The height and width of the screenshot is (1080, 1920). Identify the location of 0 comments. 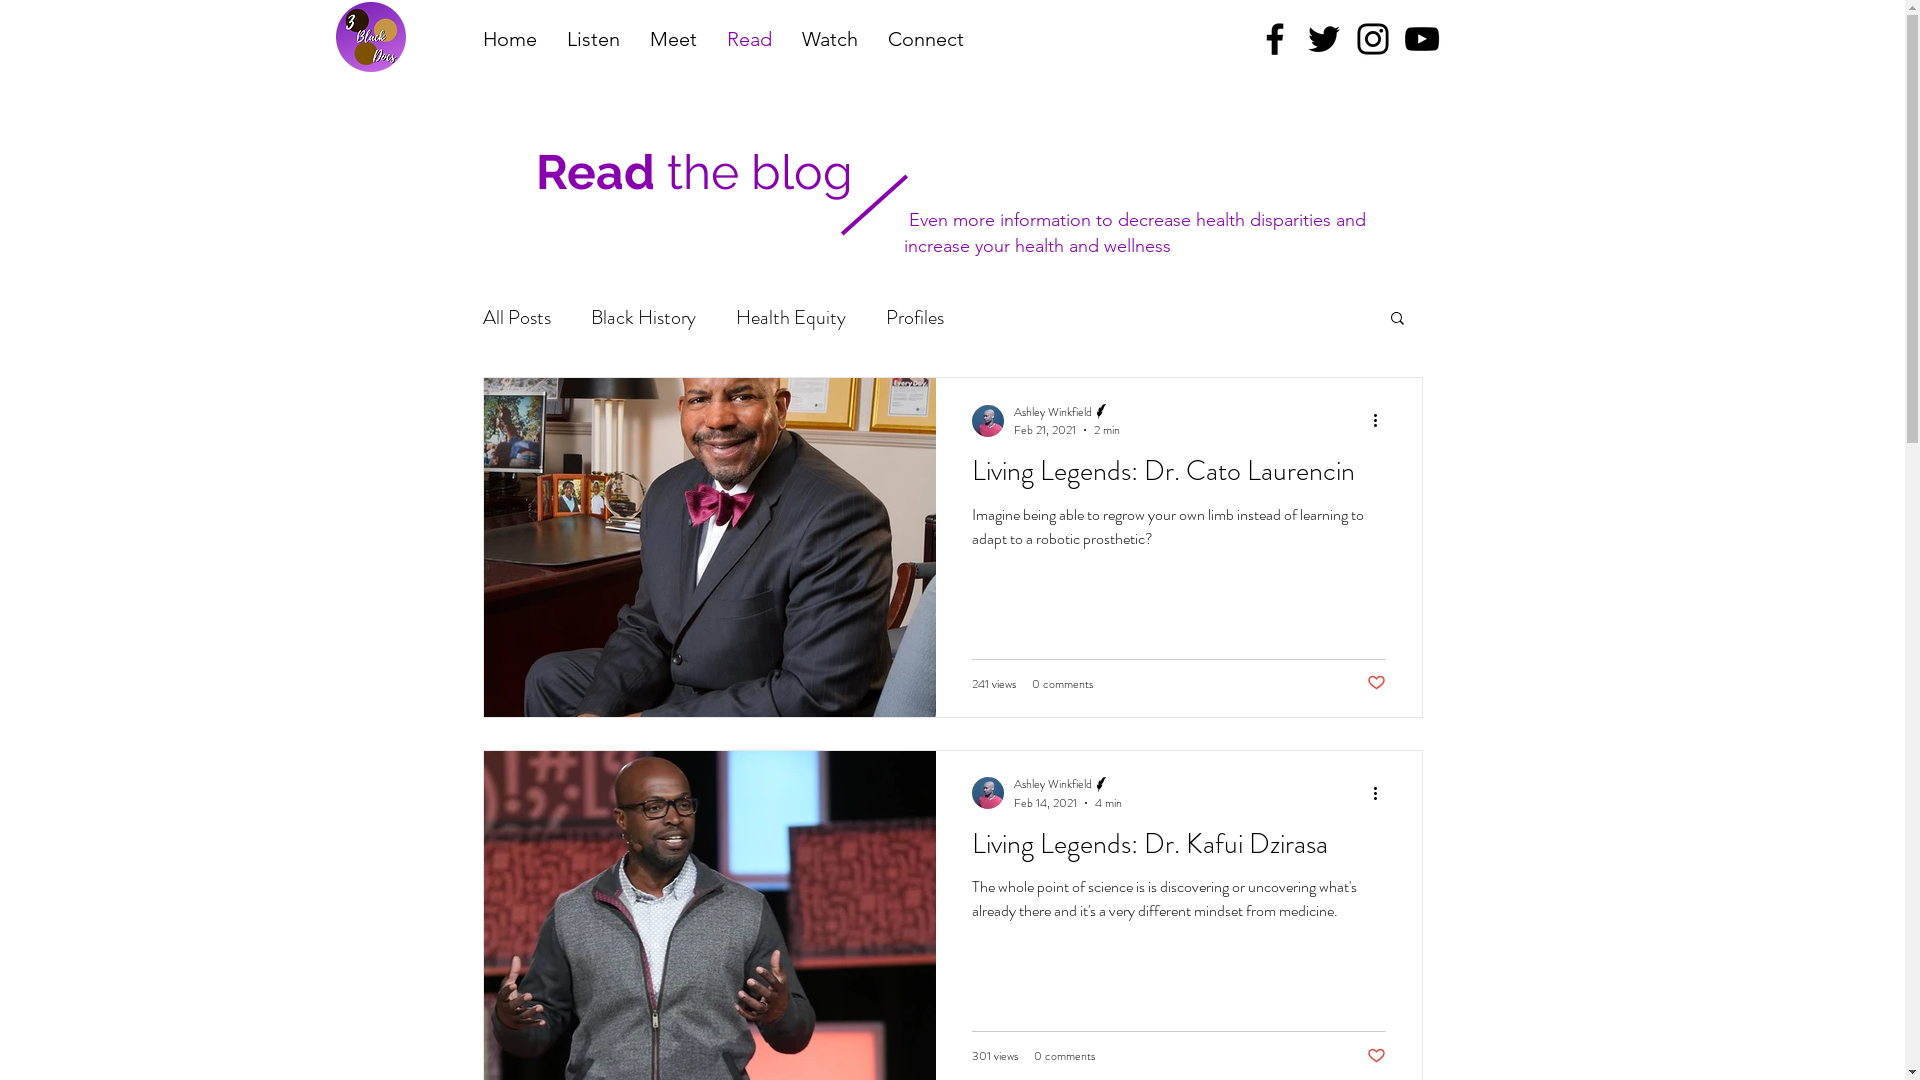
(1062, 683).